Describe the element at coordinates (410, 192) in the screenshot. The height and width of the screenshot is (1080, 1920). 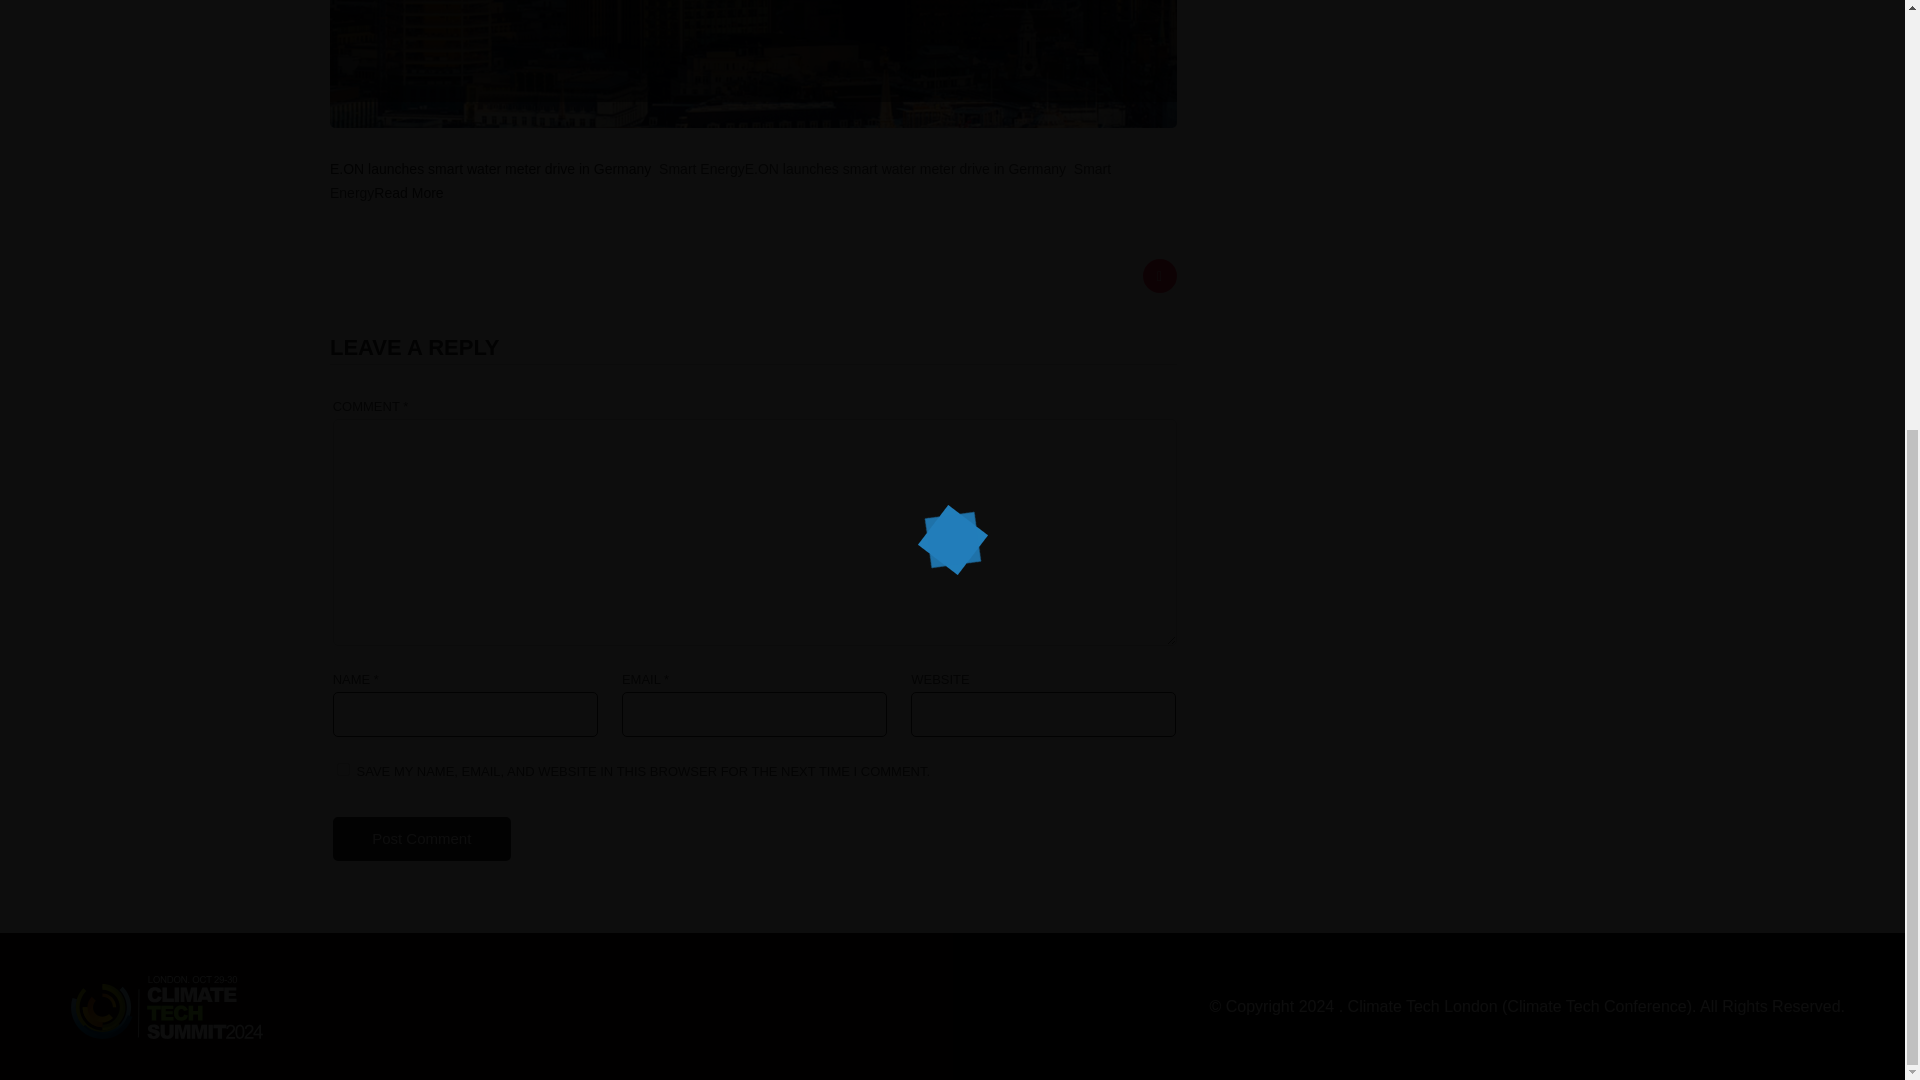
I see `Read More` at that location.